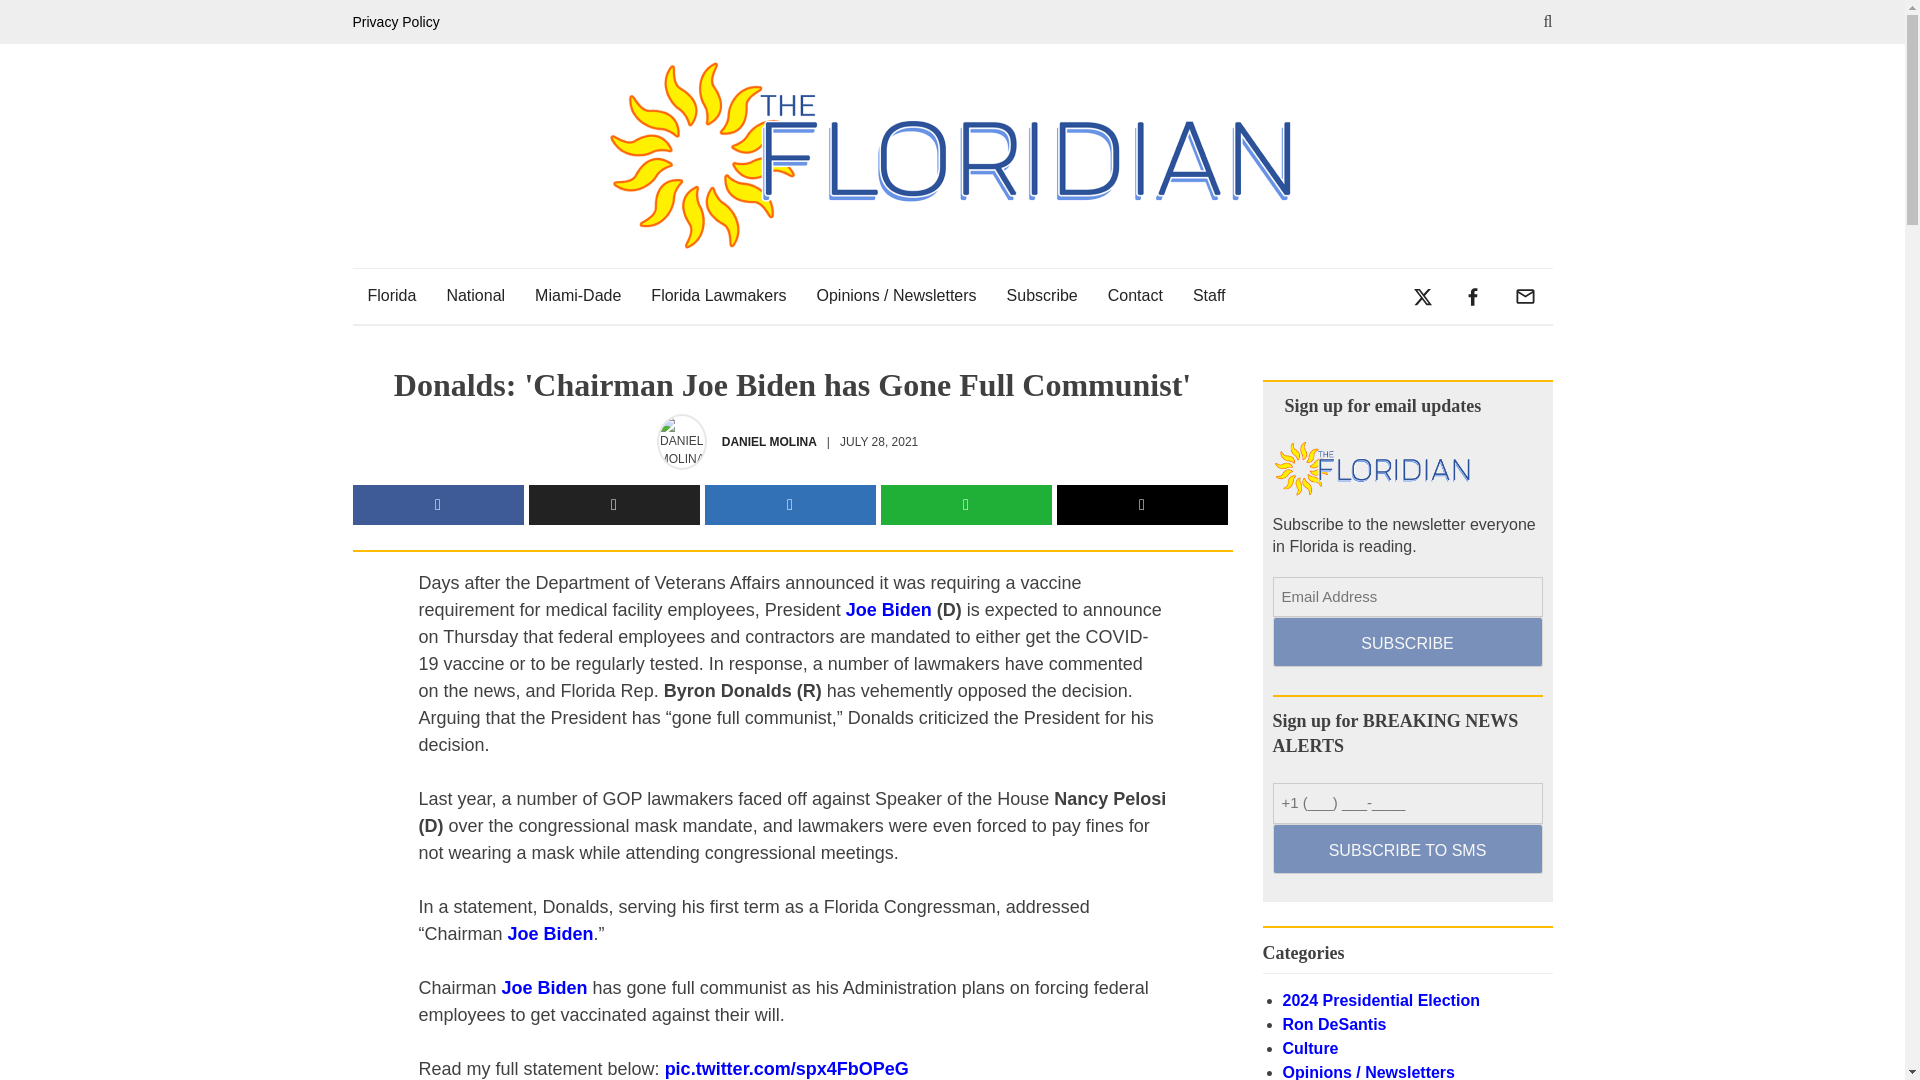 The image size is (1920, 1080). What do you see at coordinates (769, 442) in the screenshot?
I see `DANIEL MOLINA` at bounding box center [769, 442].